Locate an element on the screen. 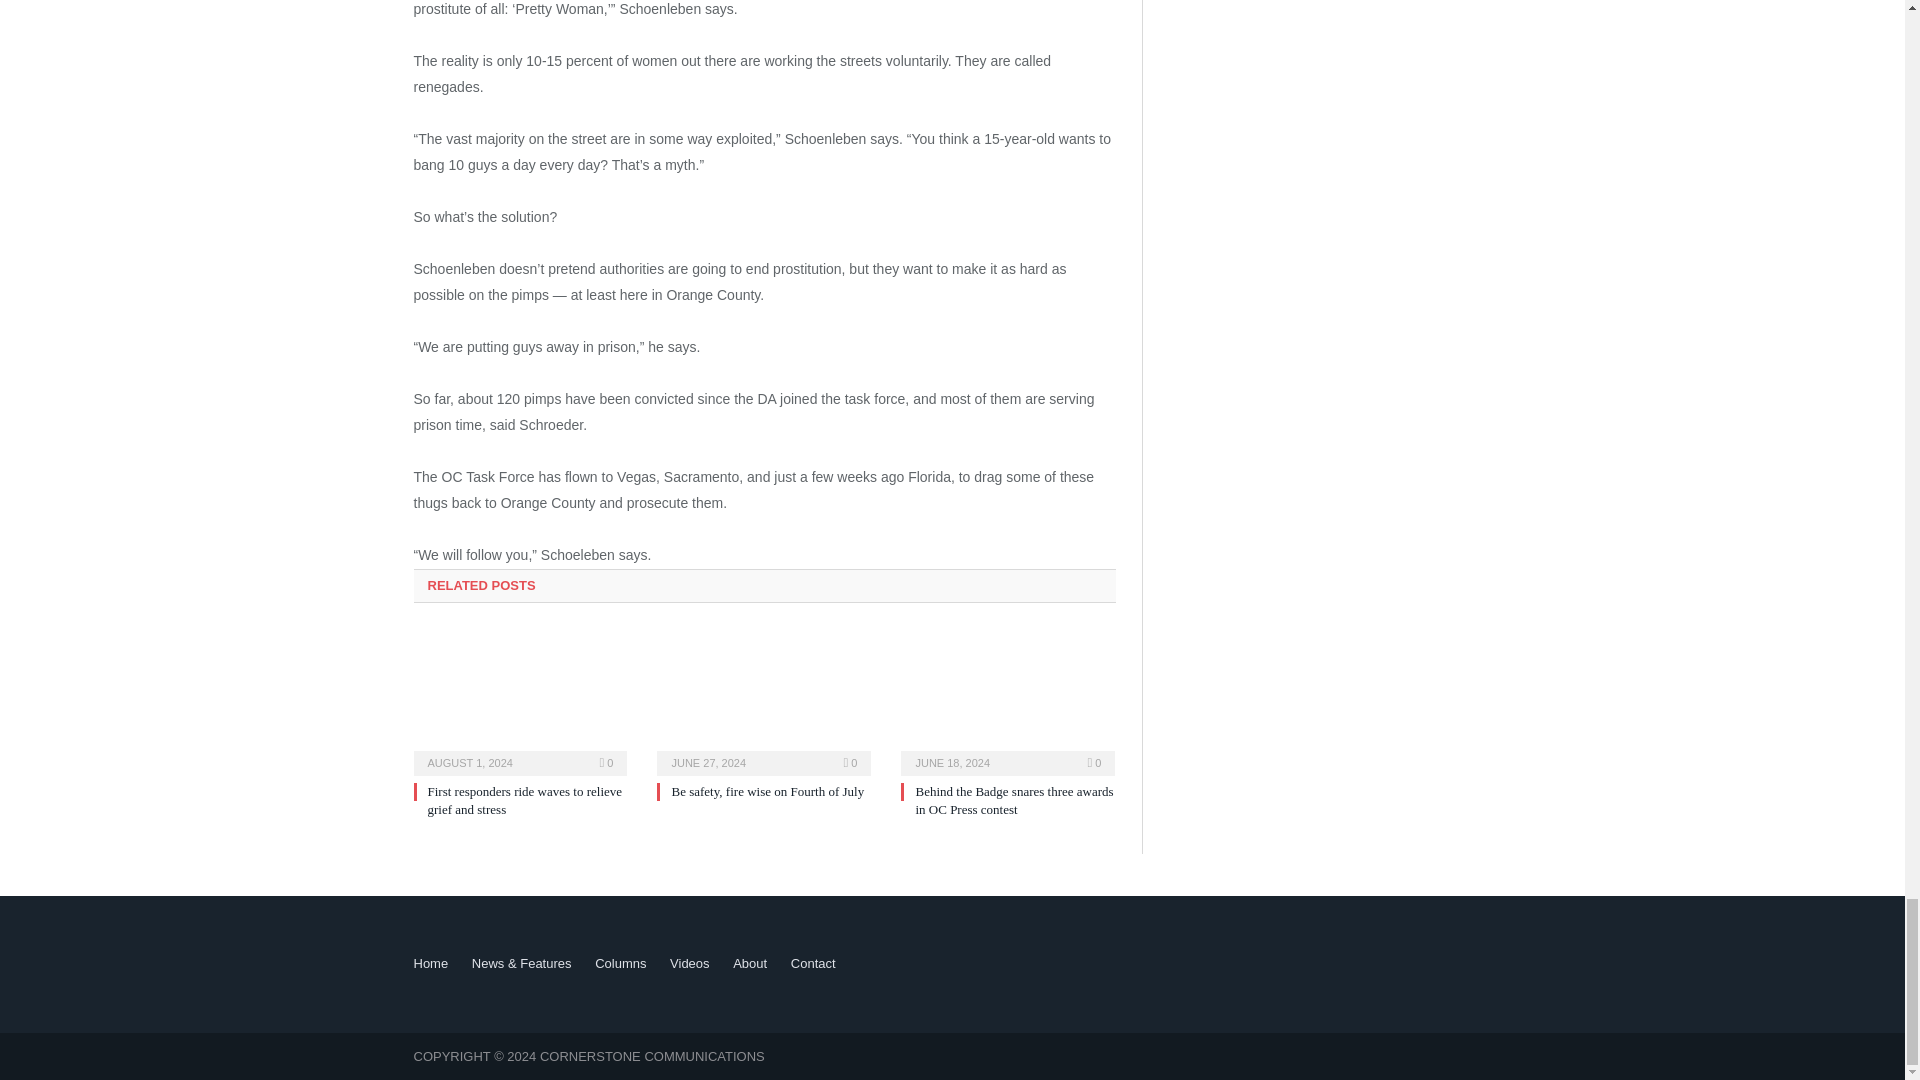  First responders ride waves to relieve grief and stress is located at coordinates (525, 800).